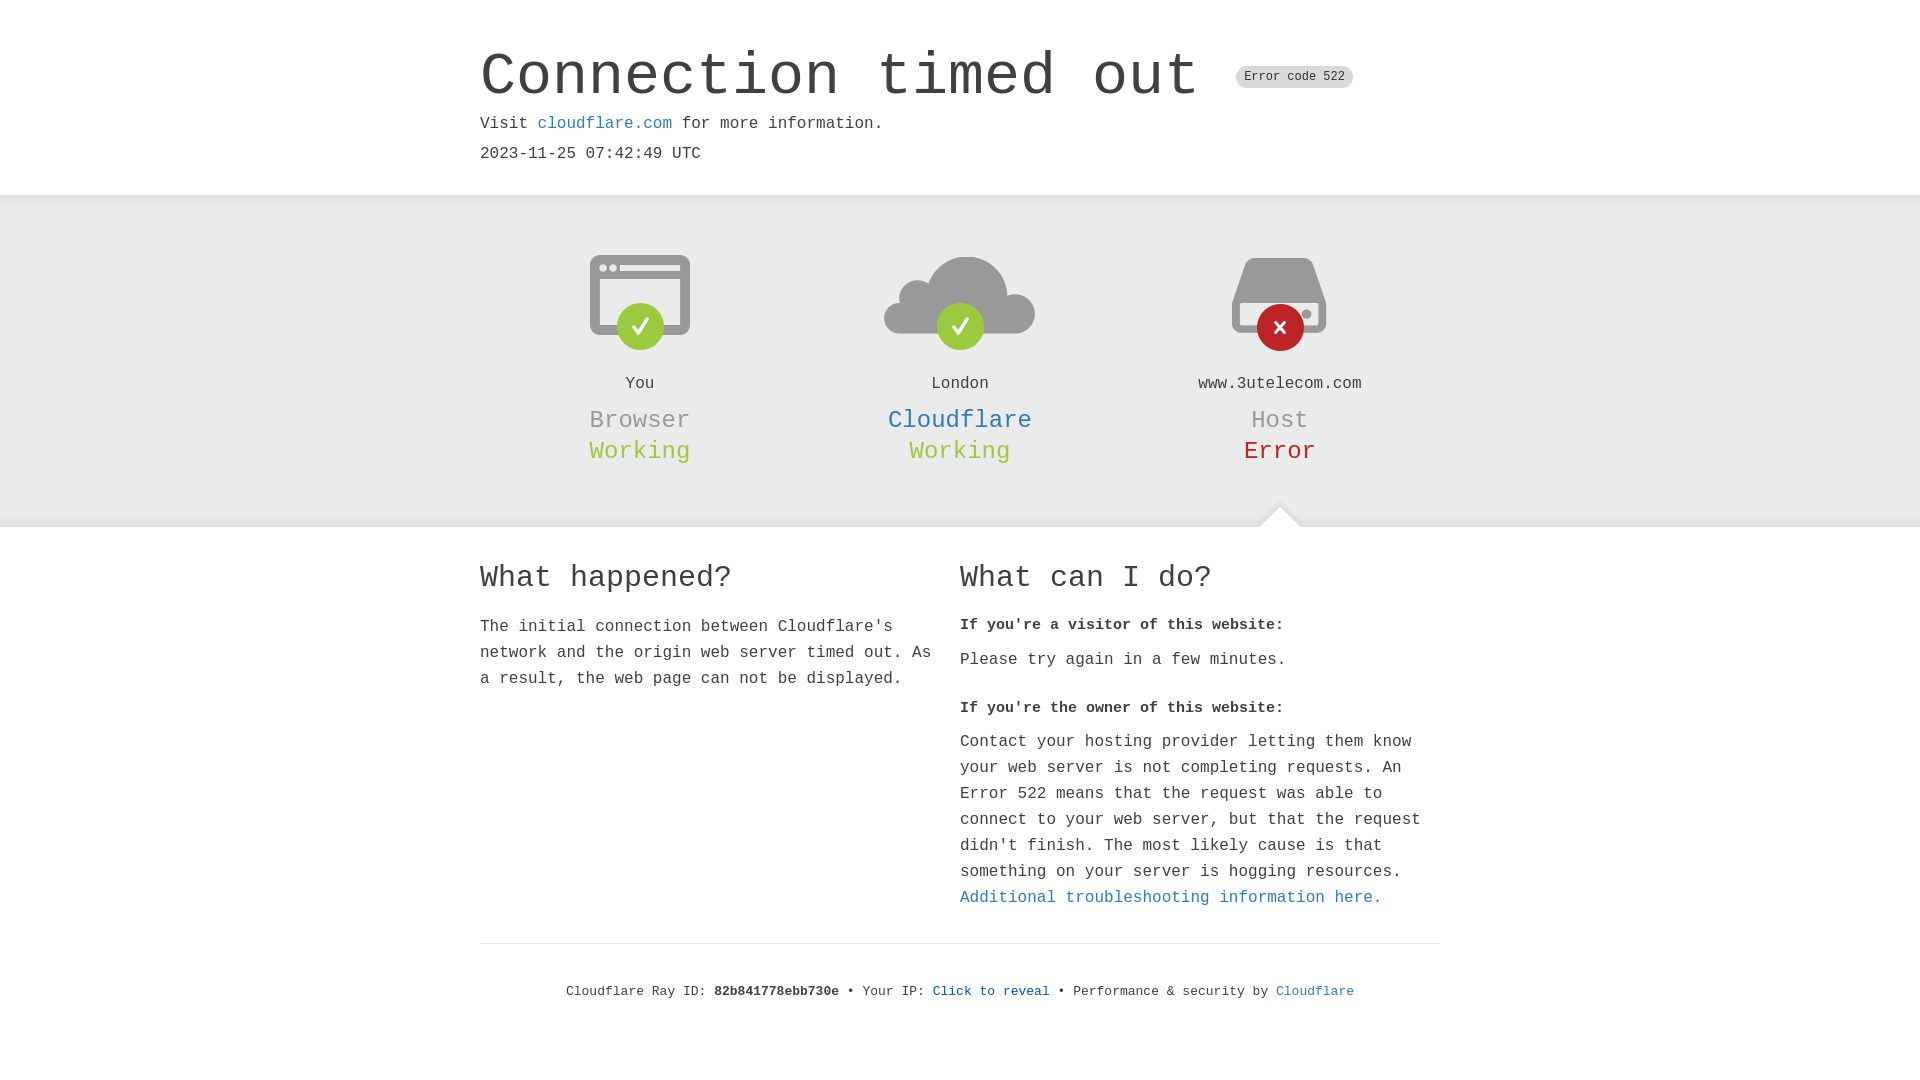 The image size is (1920, 1080). What do you see at coordinates (960, 420) in the screenshot?
I see `Cloudflare` at bounding box center [960, 420].